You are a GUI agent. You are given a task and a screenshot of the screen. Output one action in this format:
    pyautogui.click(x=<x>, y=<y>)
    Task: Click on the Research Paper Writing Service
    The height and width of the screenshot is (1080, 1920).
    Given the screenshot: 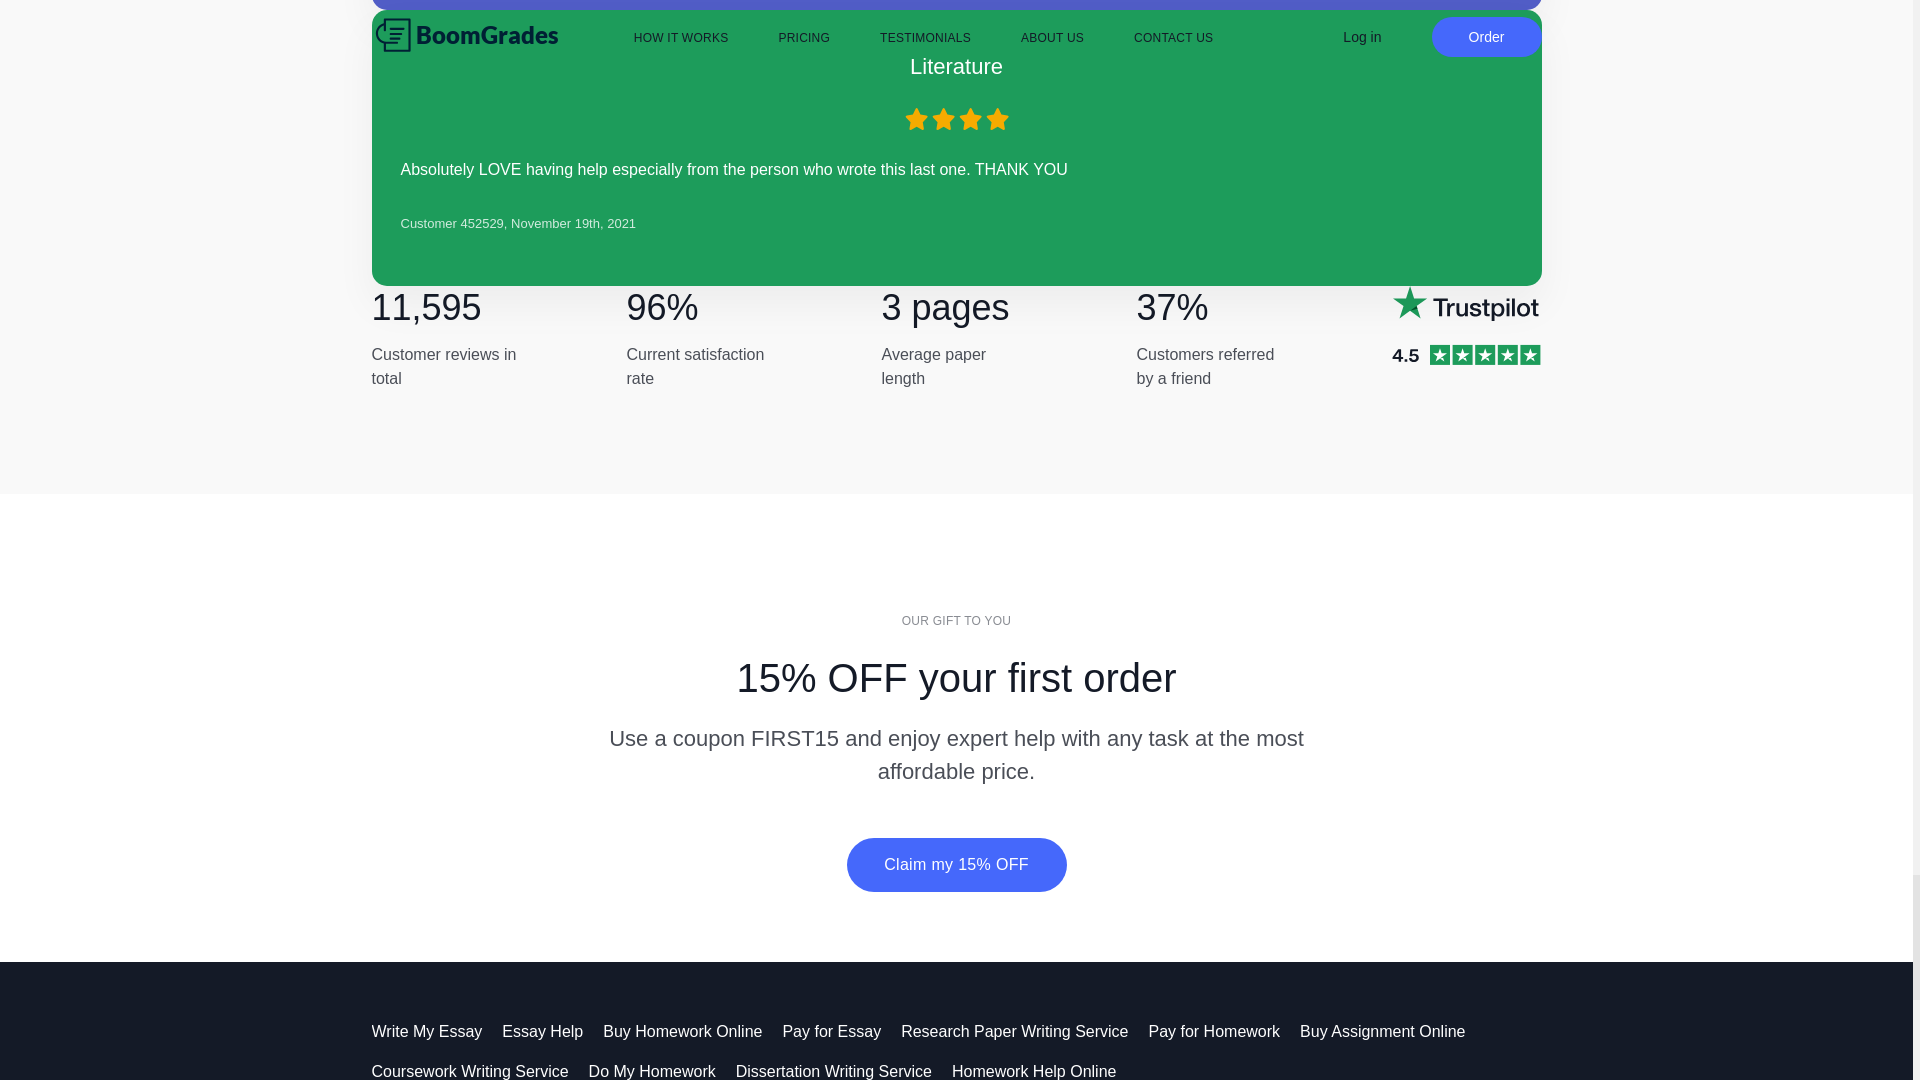 What is the action you would take?
    pyautogui.click(x=1024, y=1031)
    